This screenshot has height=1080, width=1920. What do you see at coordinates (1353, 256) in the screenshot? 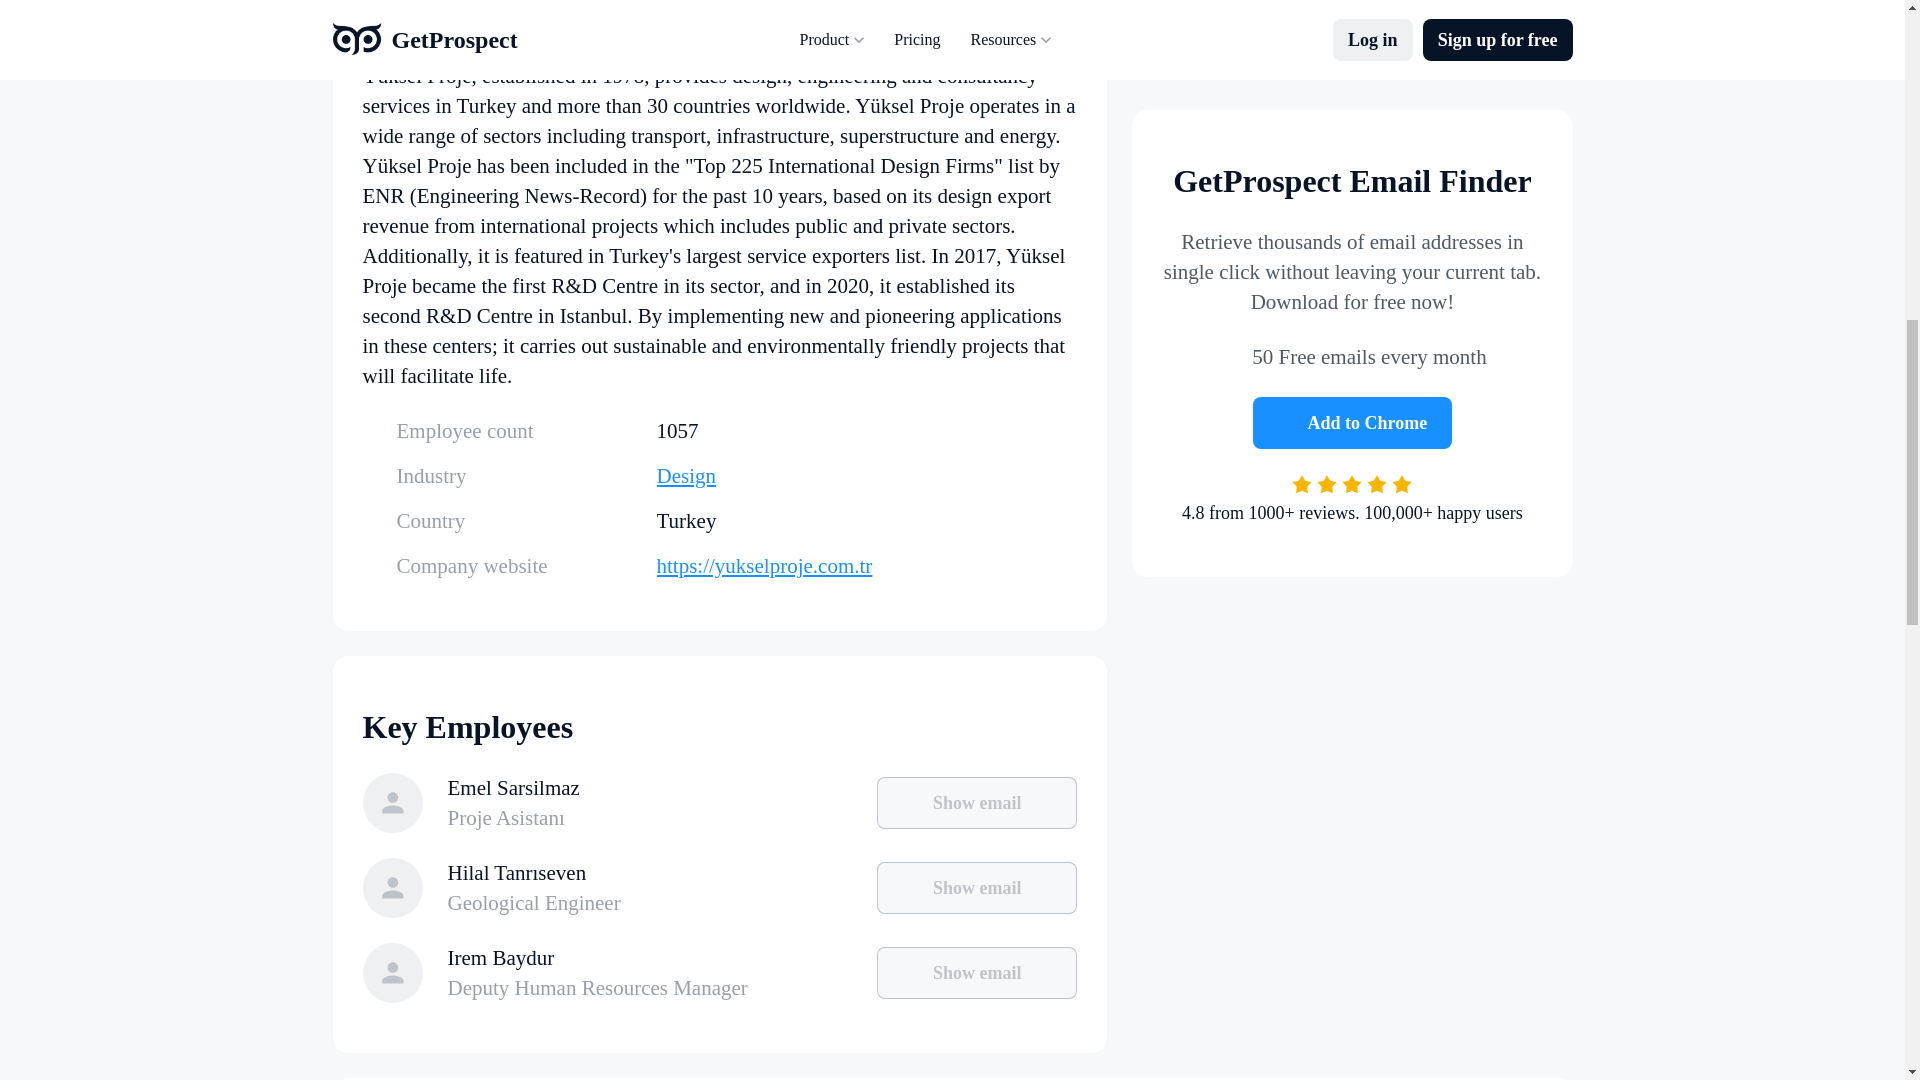
I see `Add to Chrome` at bounding box center [1353, 256].